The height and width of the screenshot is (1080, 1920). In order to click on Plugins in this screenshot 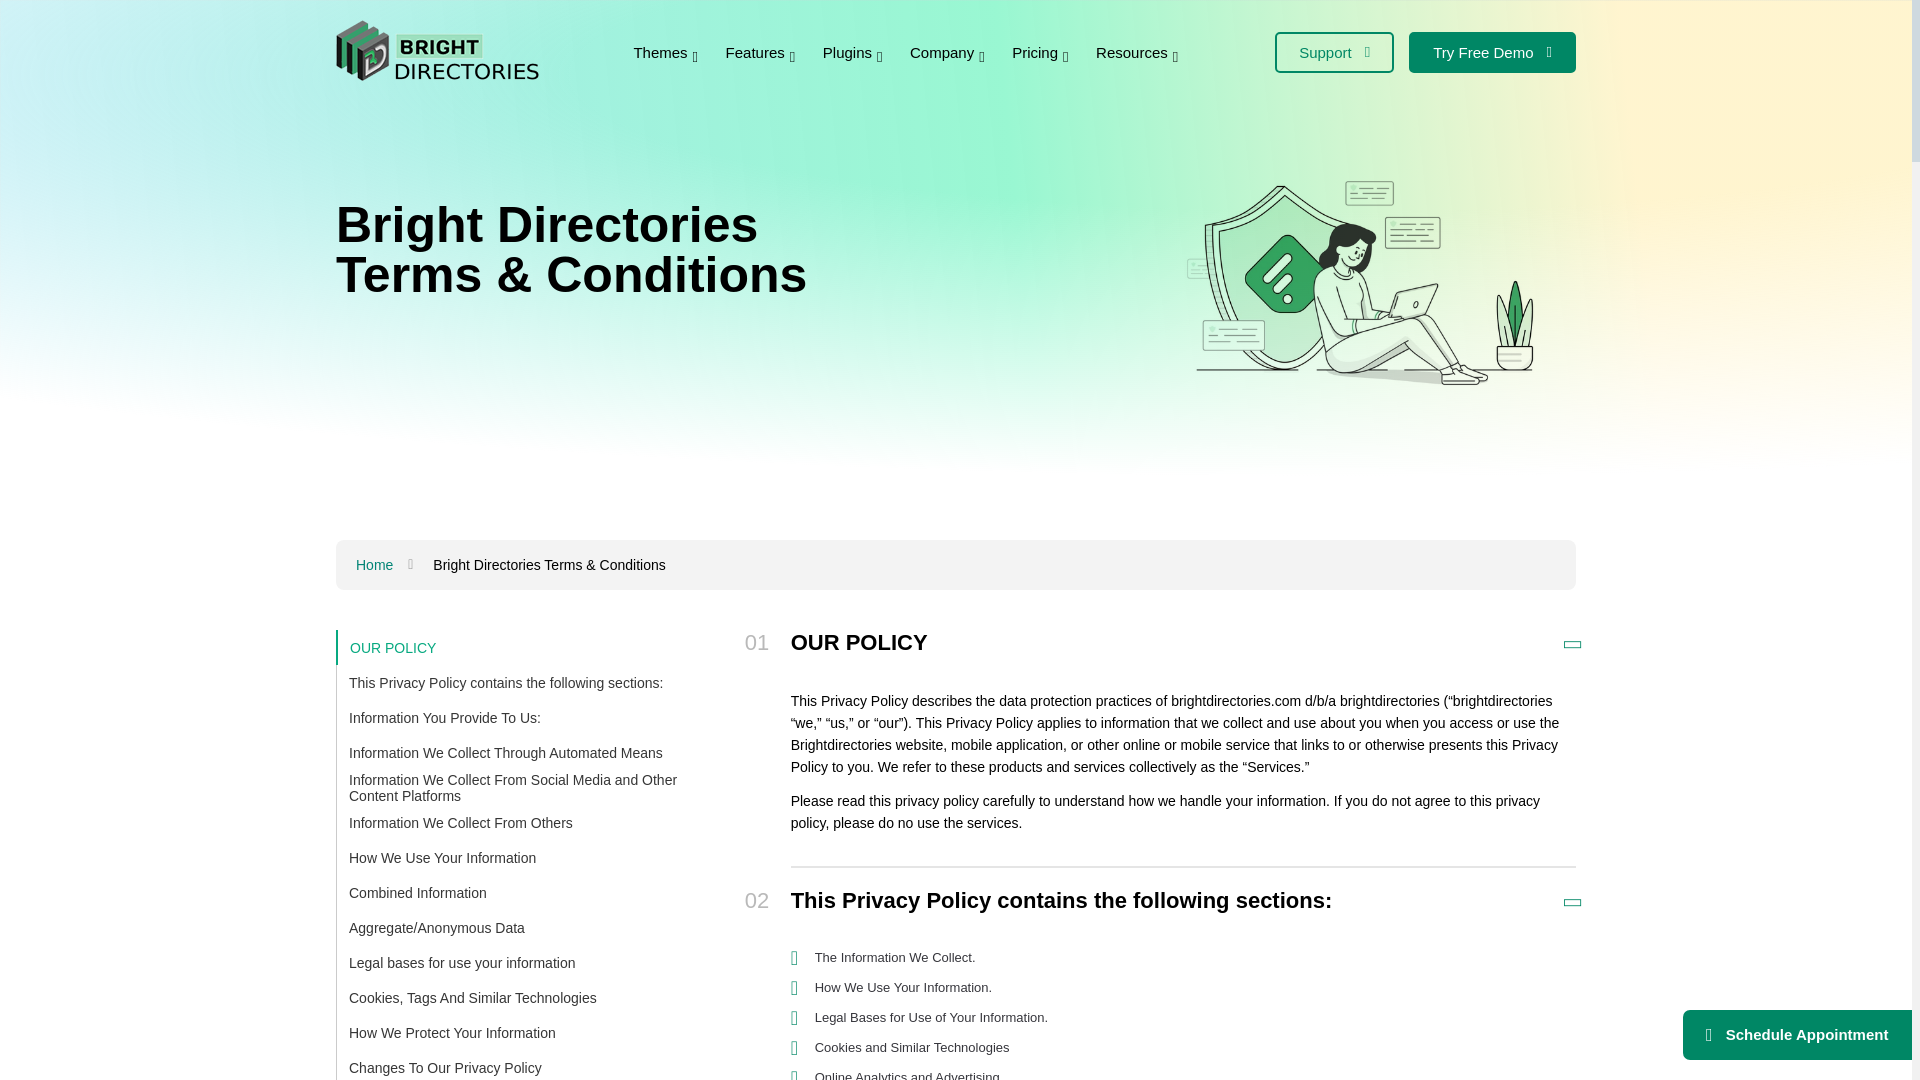, I will do `click(854, 52)`.